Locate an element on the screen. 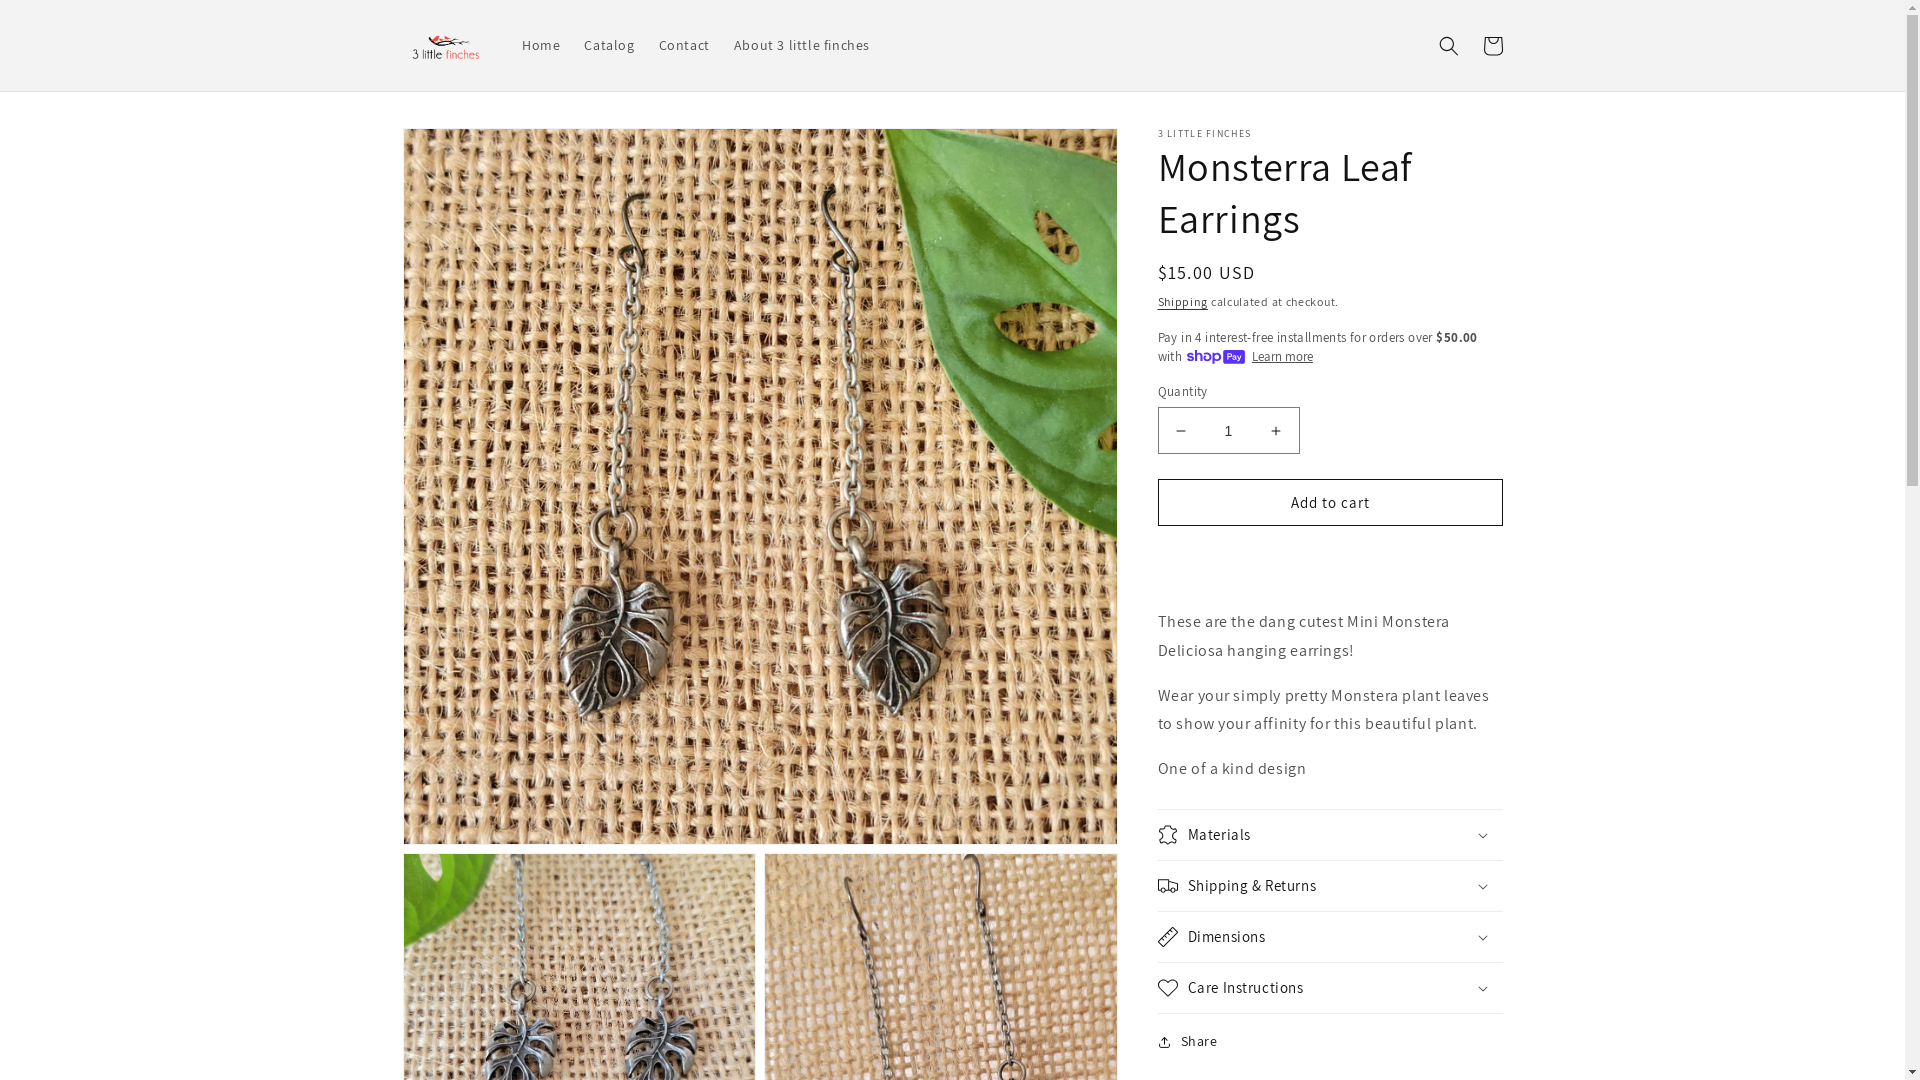  Shipping is located at coordinates (1184, 302).